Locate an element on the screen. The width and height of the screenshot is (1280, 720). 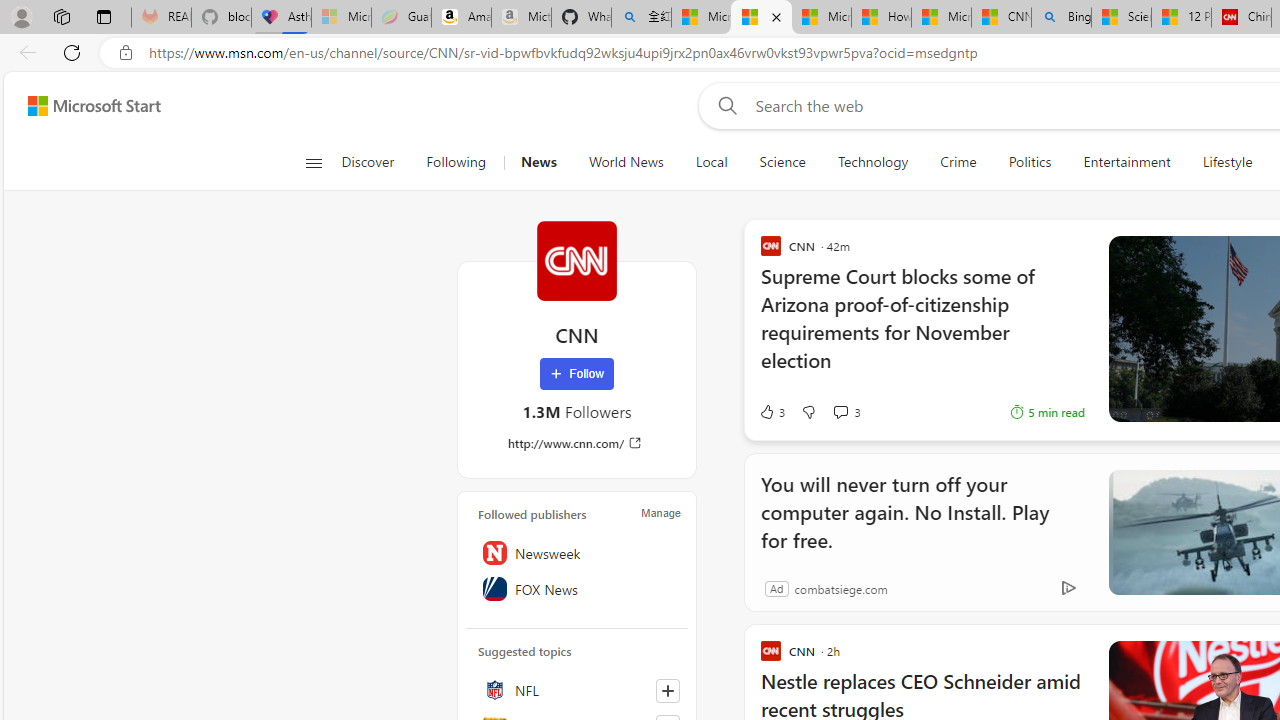
FOX News is located at coordinates (577, 588).